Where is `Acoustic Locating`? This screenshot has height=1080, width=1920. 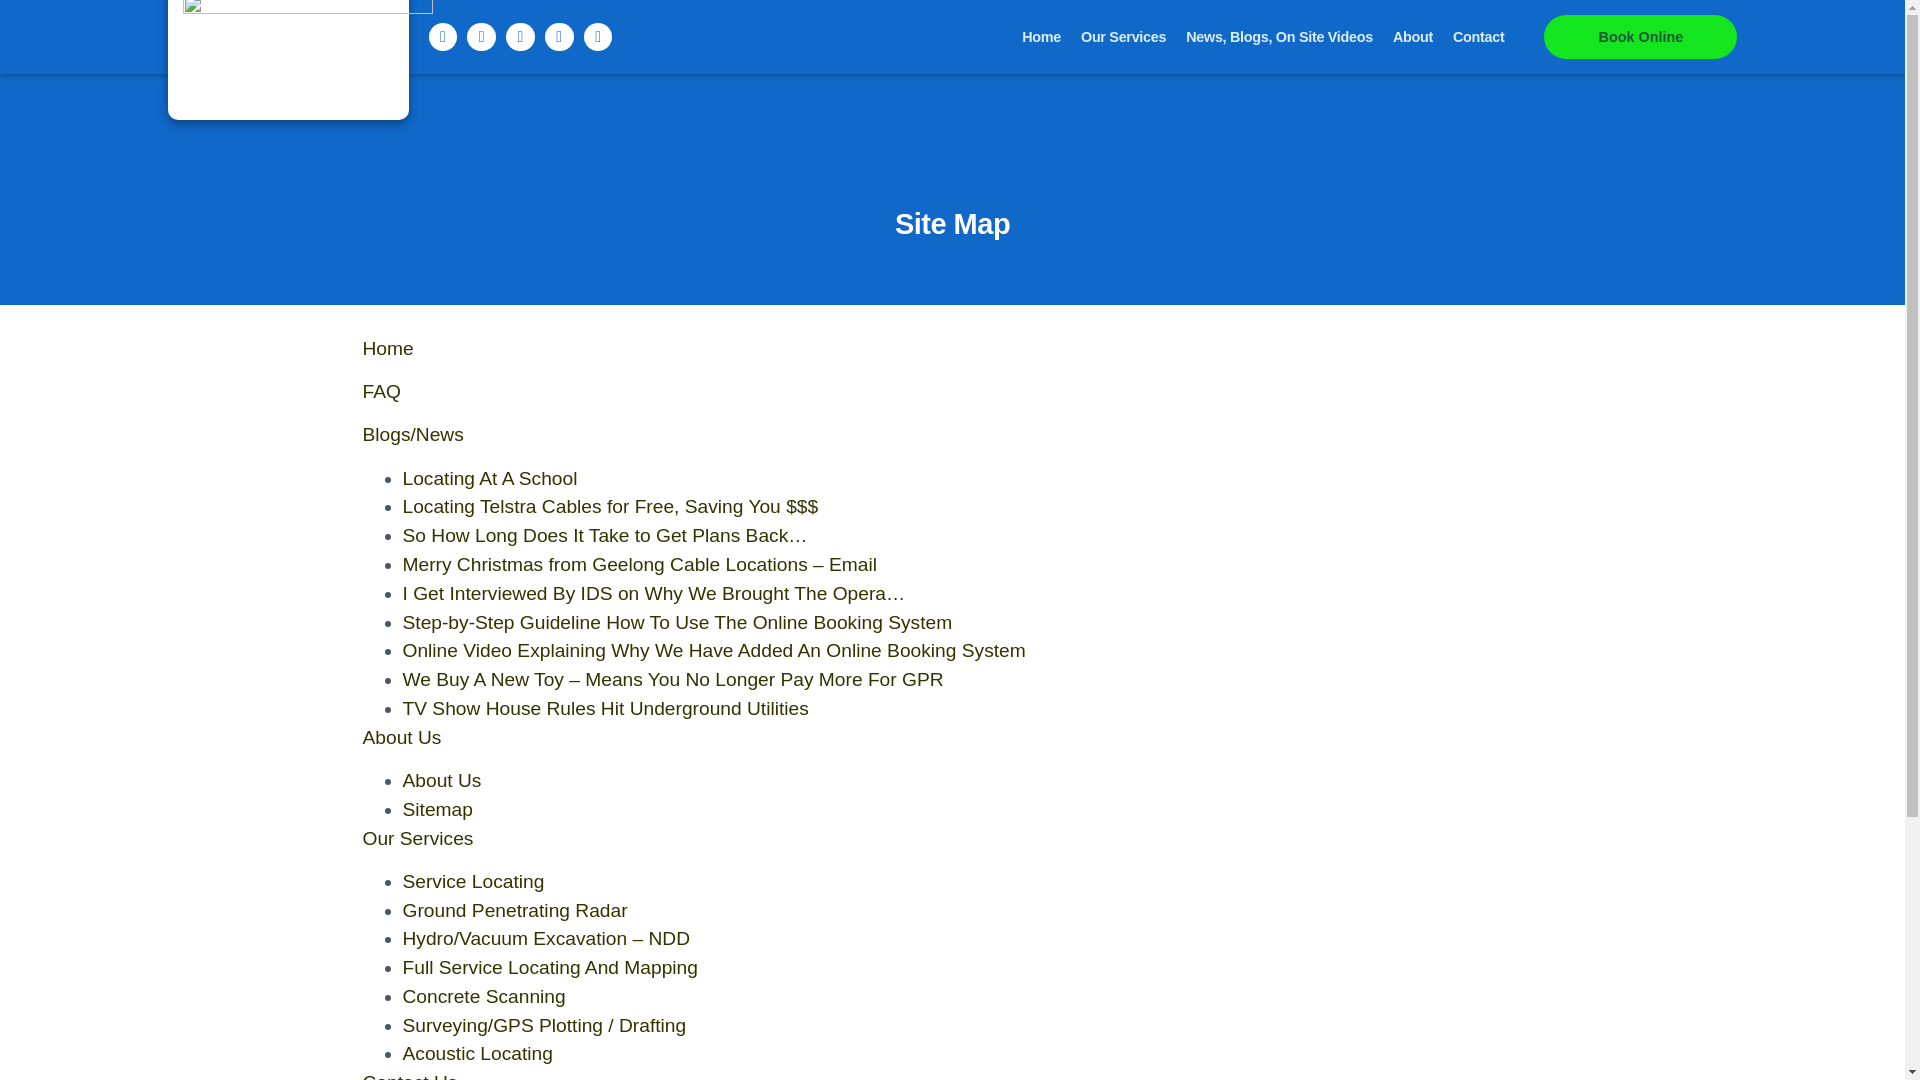 Acoustic Locating is located at coordinates (477, 1054).